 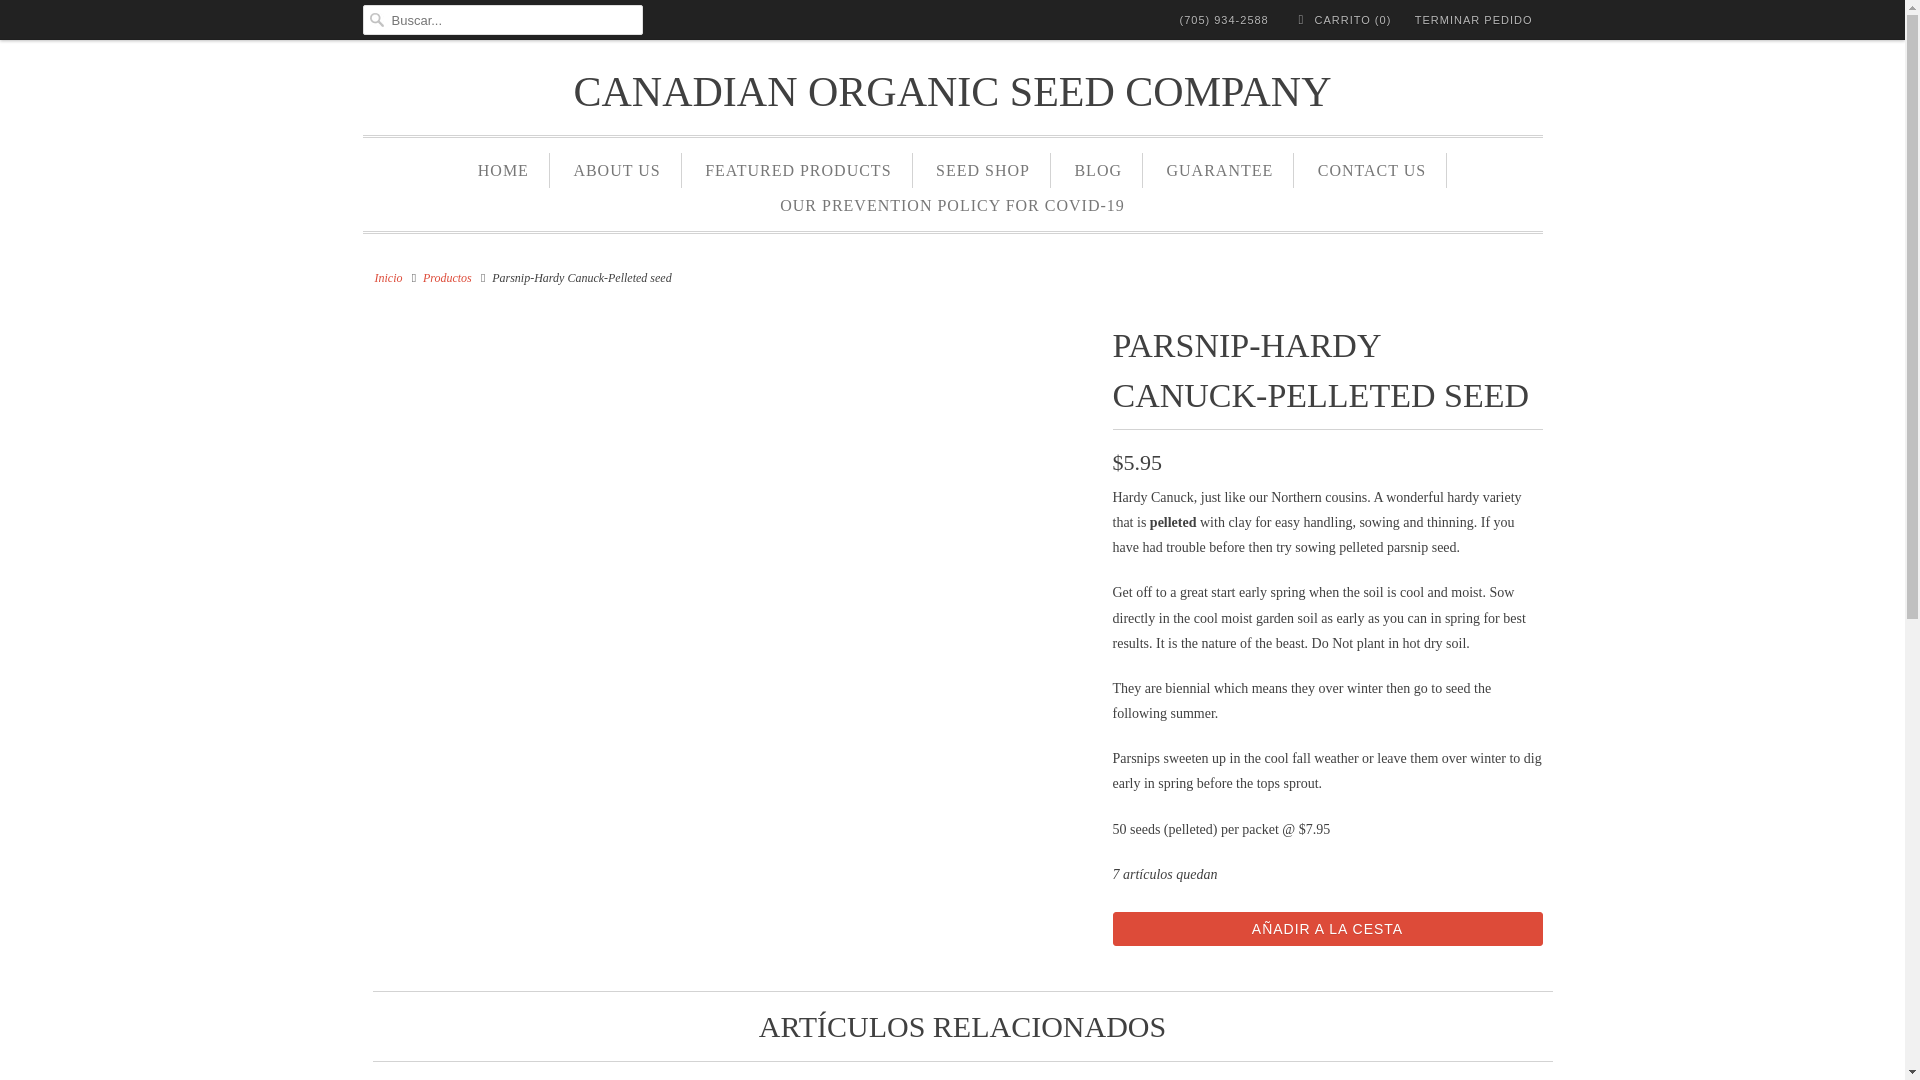 What do you see at coordinates (952, 92) in the screenshot?
I see `Canadian Organic Seed Company` at bounding box center [952, 92].